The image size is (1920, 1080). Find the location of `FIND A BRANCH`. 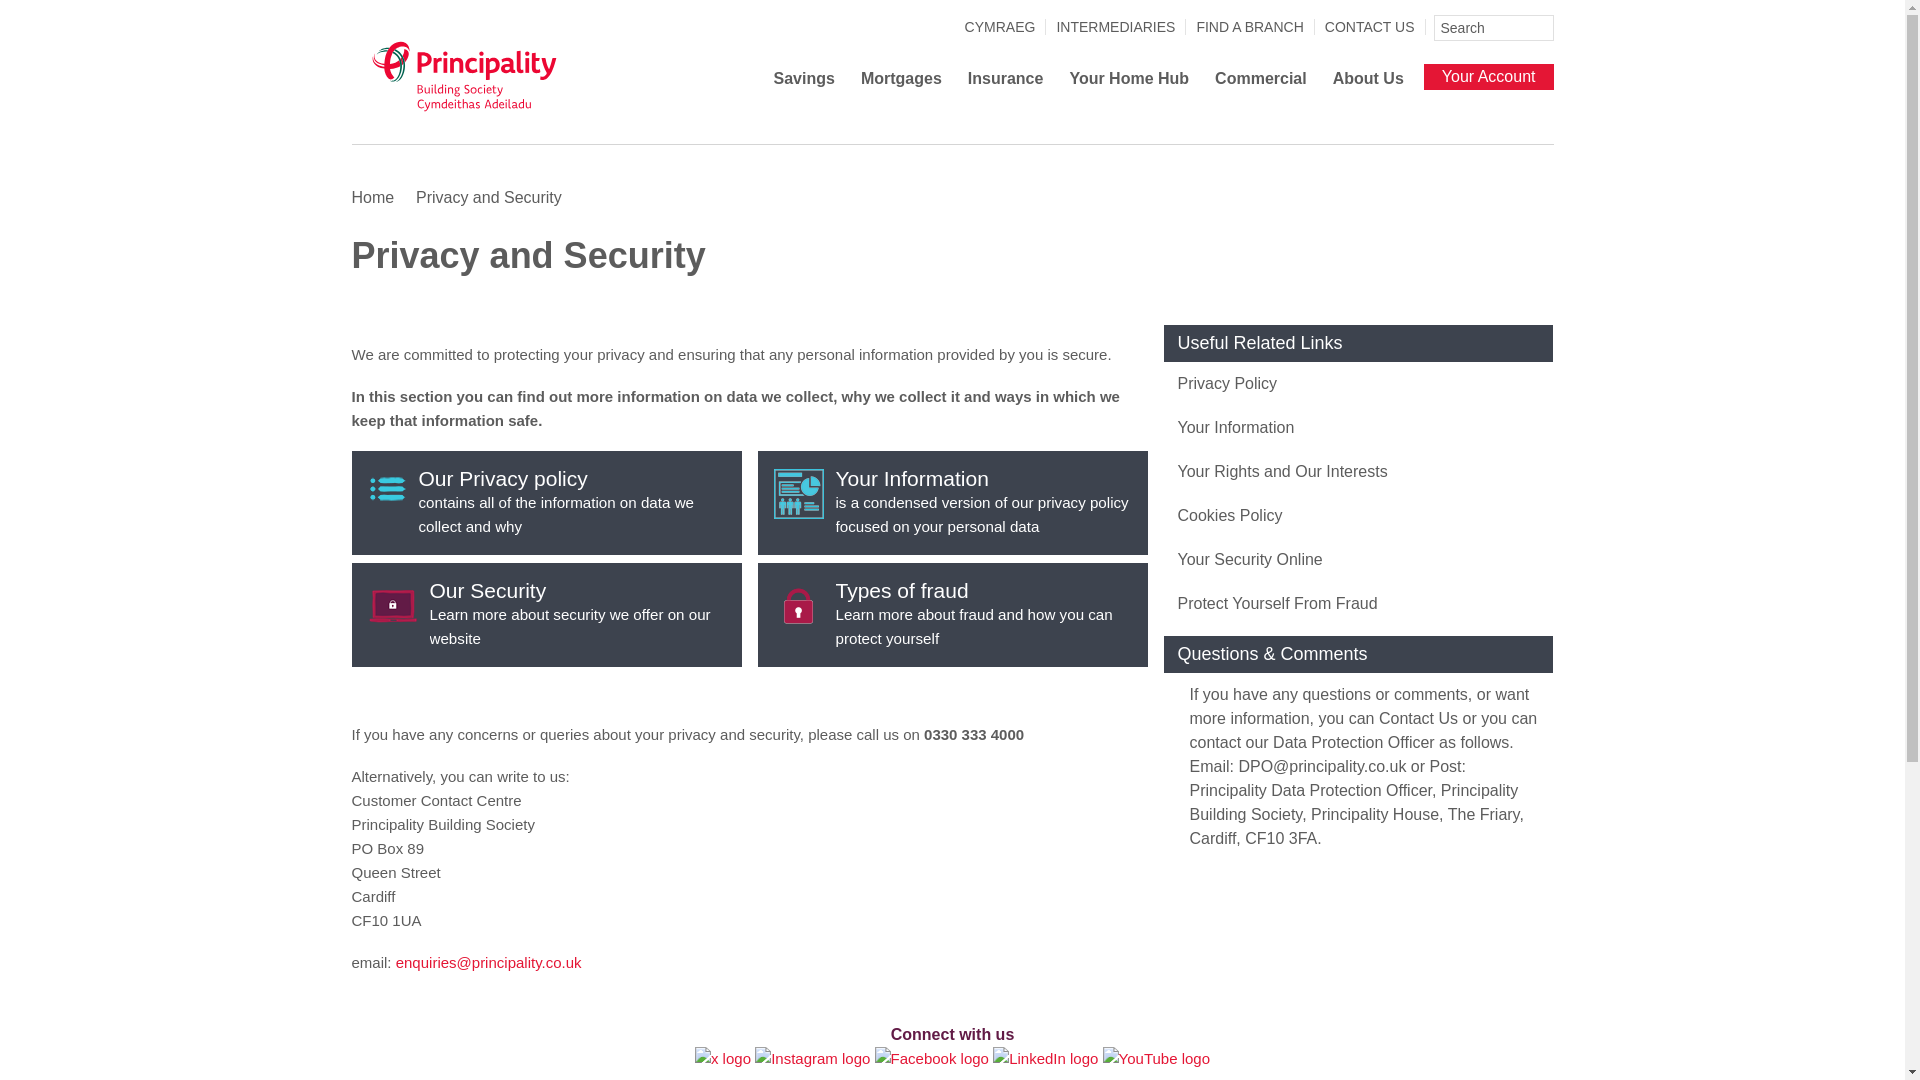

FIND A BRANCH is located at coordinates (1250, 26).